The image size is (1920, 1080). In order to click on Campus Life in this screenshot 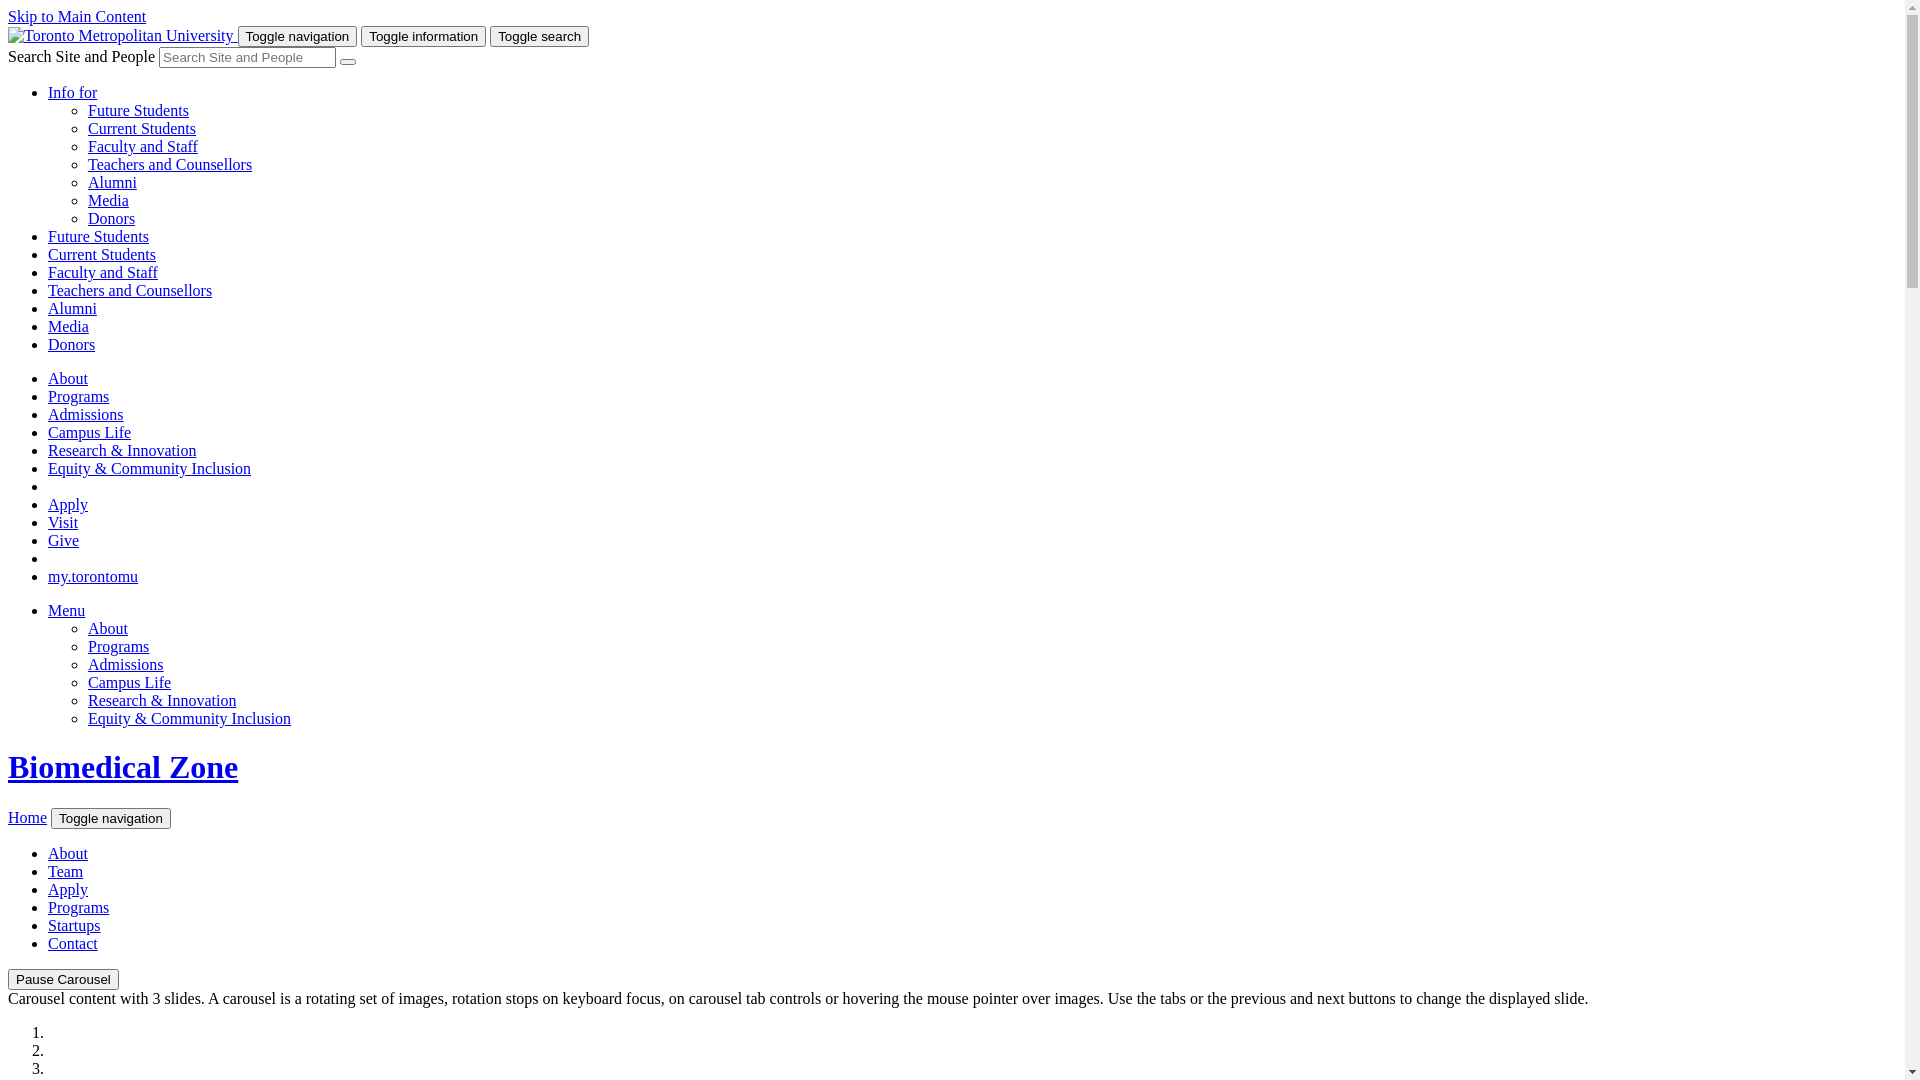, I will do `click(90, 432)`.